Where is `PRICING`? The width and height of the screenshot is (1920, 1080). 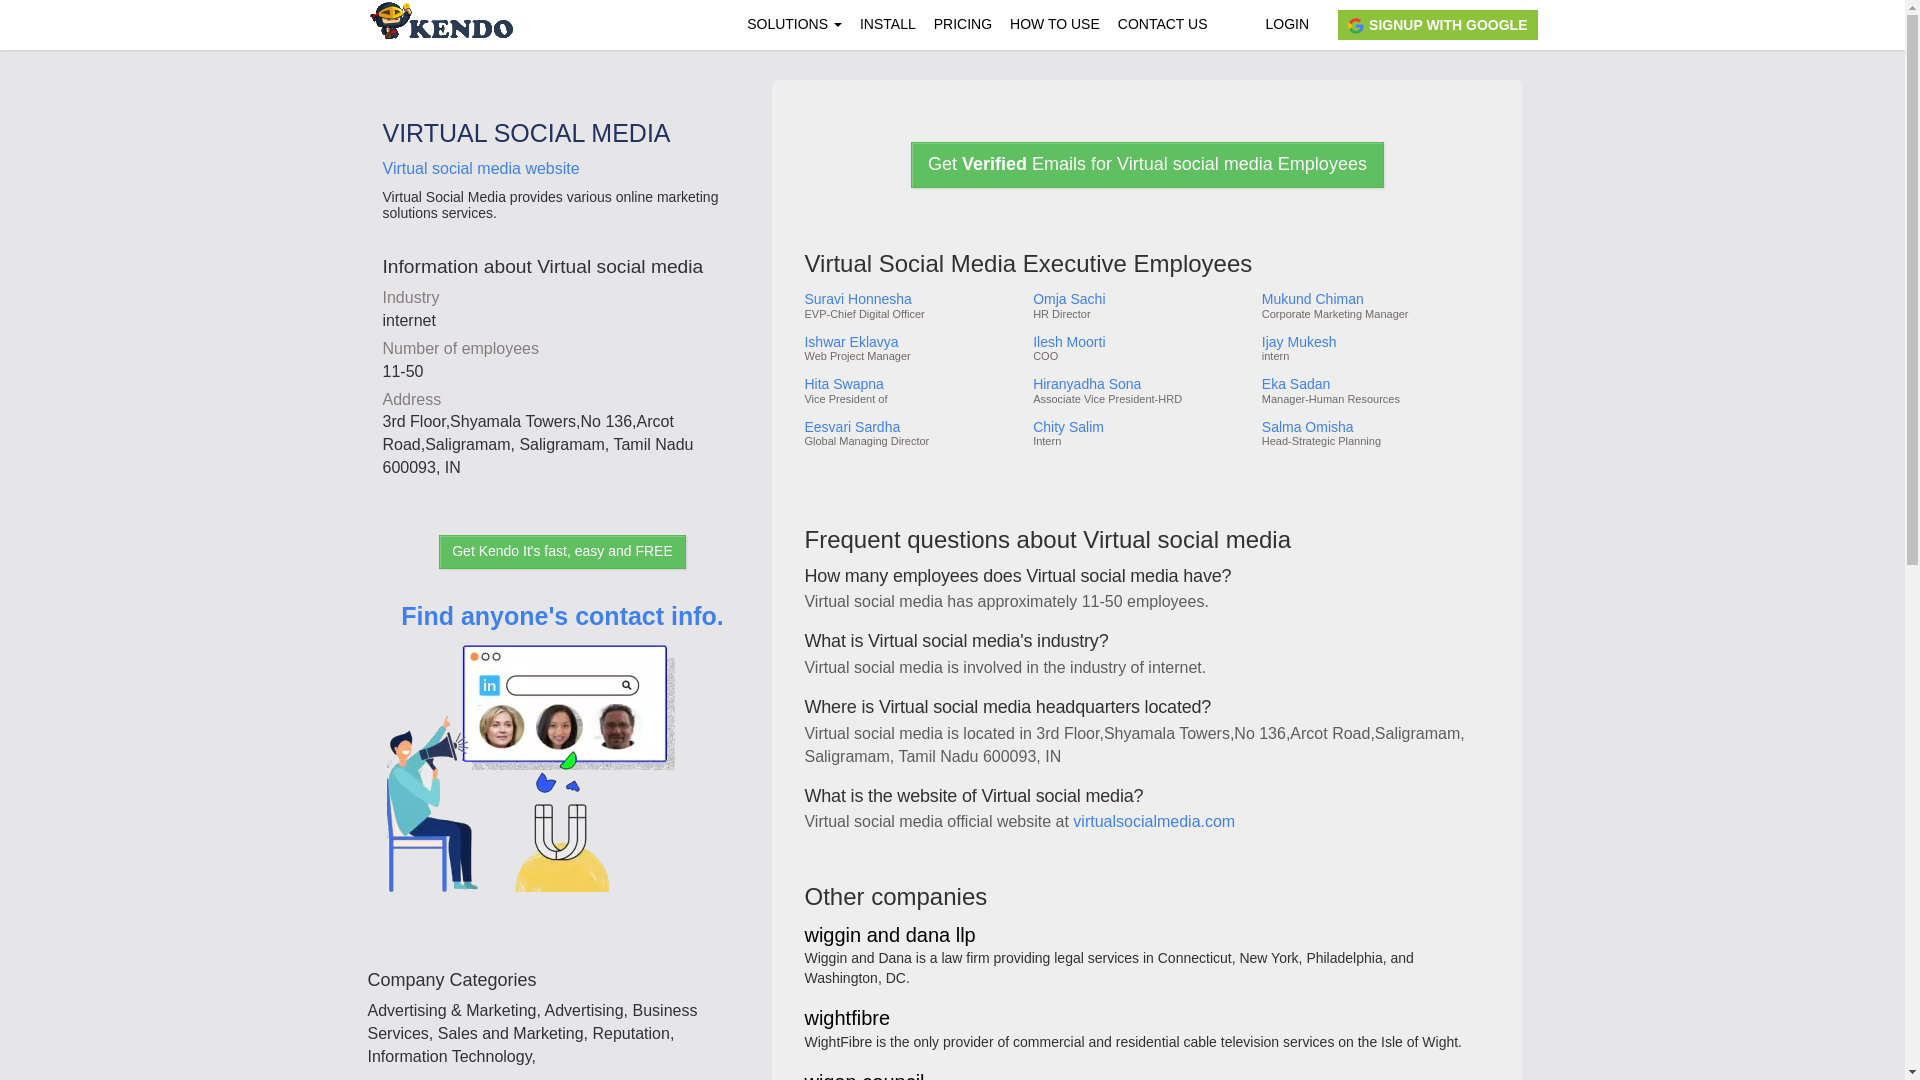
PRICING is located at coordinates (962, 24).